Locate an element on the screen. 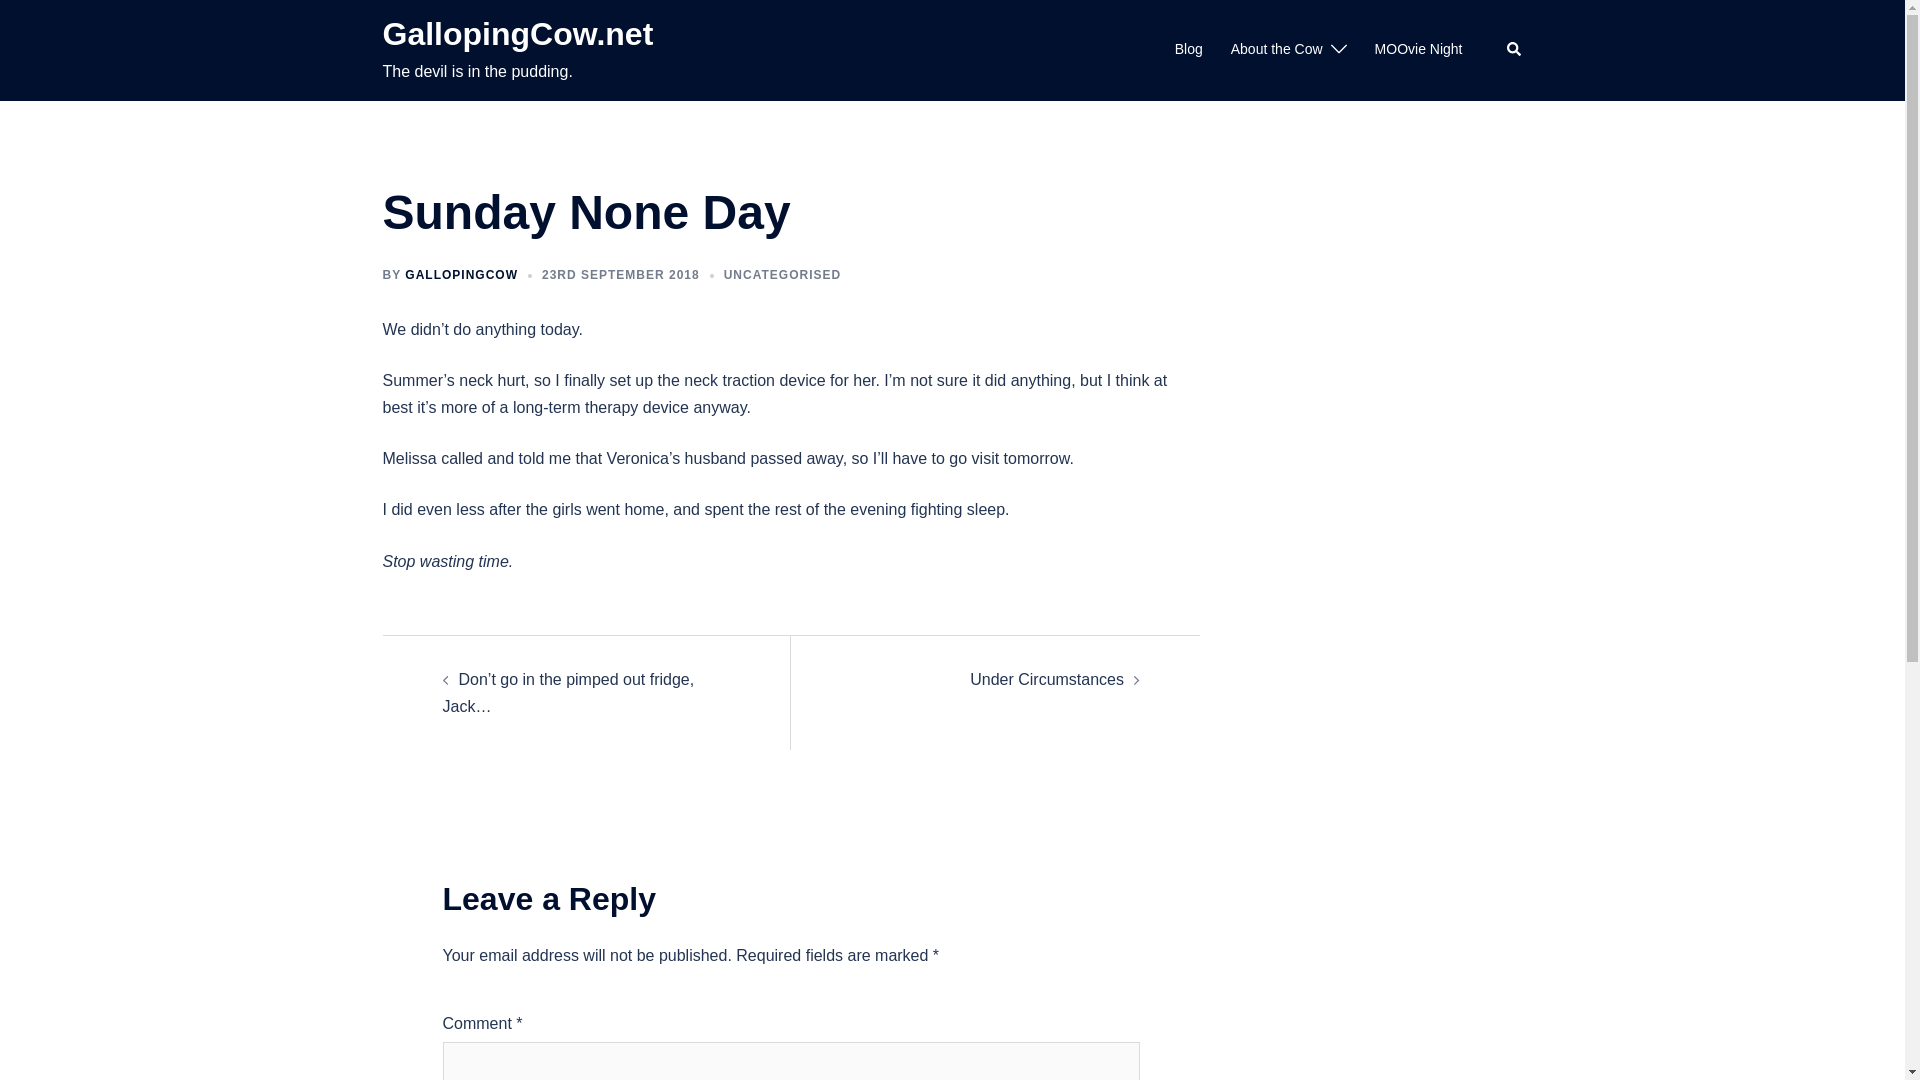 This screenshot has height=1080, width=1920. GallopingCow.net is located at coordinates (517, 34).